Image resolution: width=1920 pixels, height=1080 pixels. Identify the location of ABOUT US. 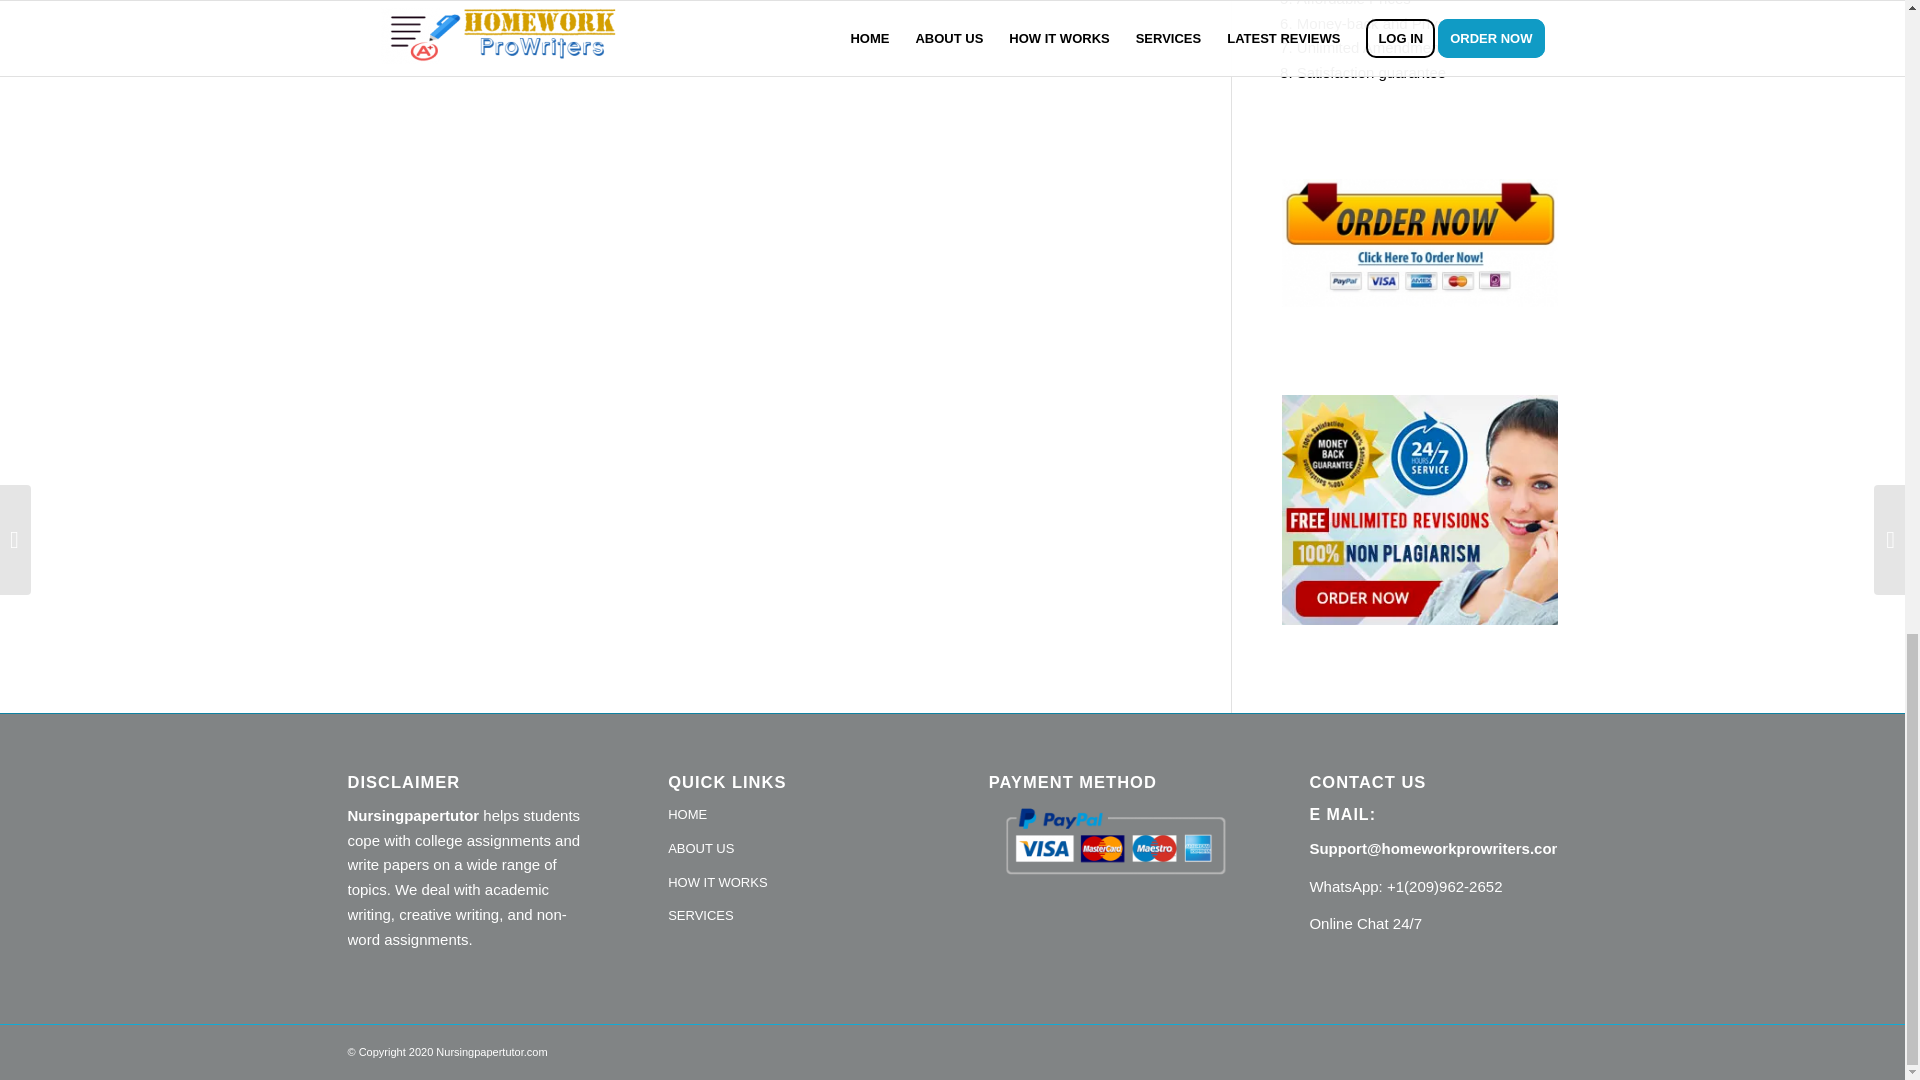
(792, 850).